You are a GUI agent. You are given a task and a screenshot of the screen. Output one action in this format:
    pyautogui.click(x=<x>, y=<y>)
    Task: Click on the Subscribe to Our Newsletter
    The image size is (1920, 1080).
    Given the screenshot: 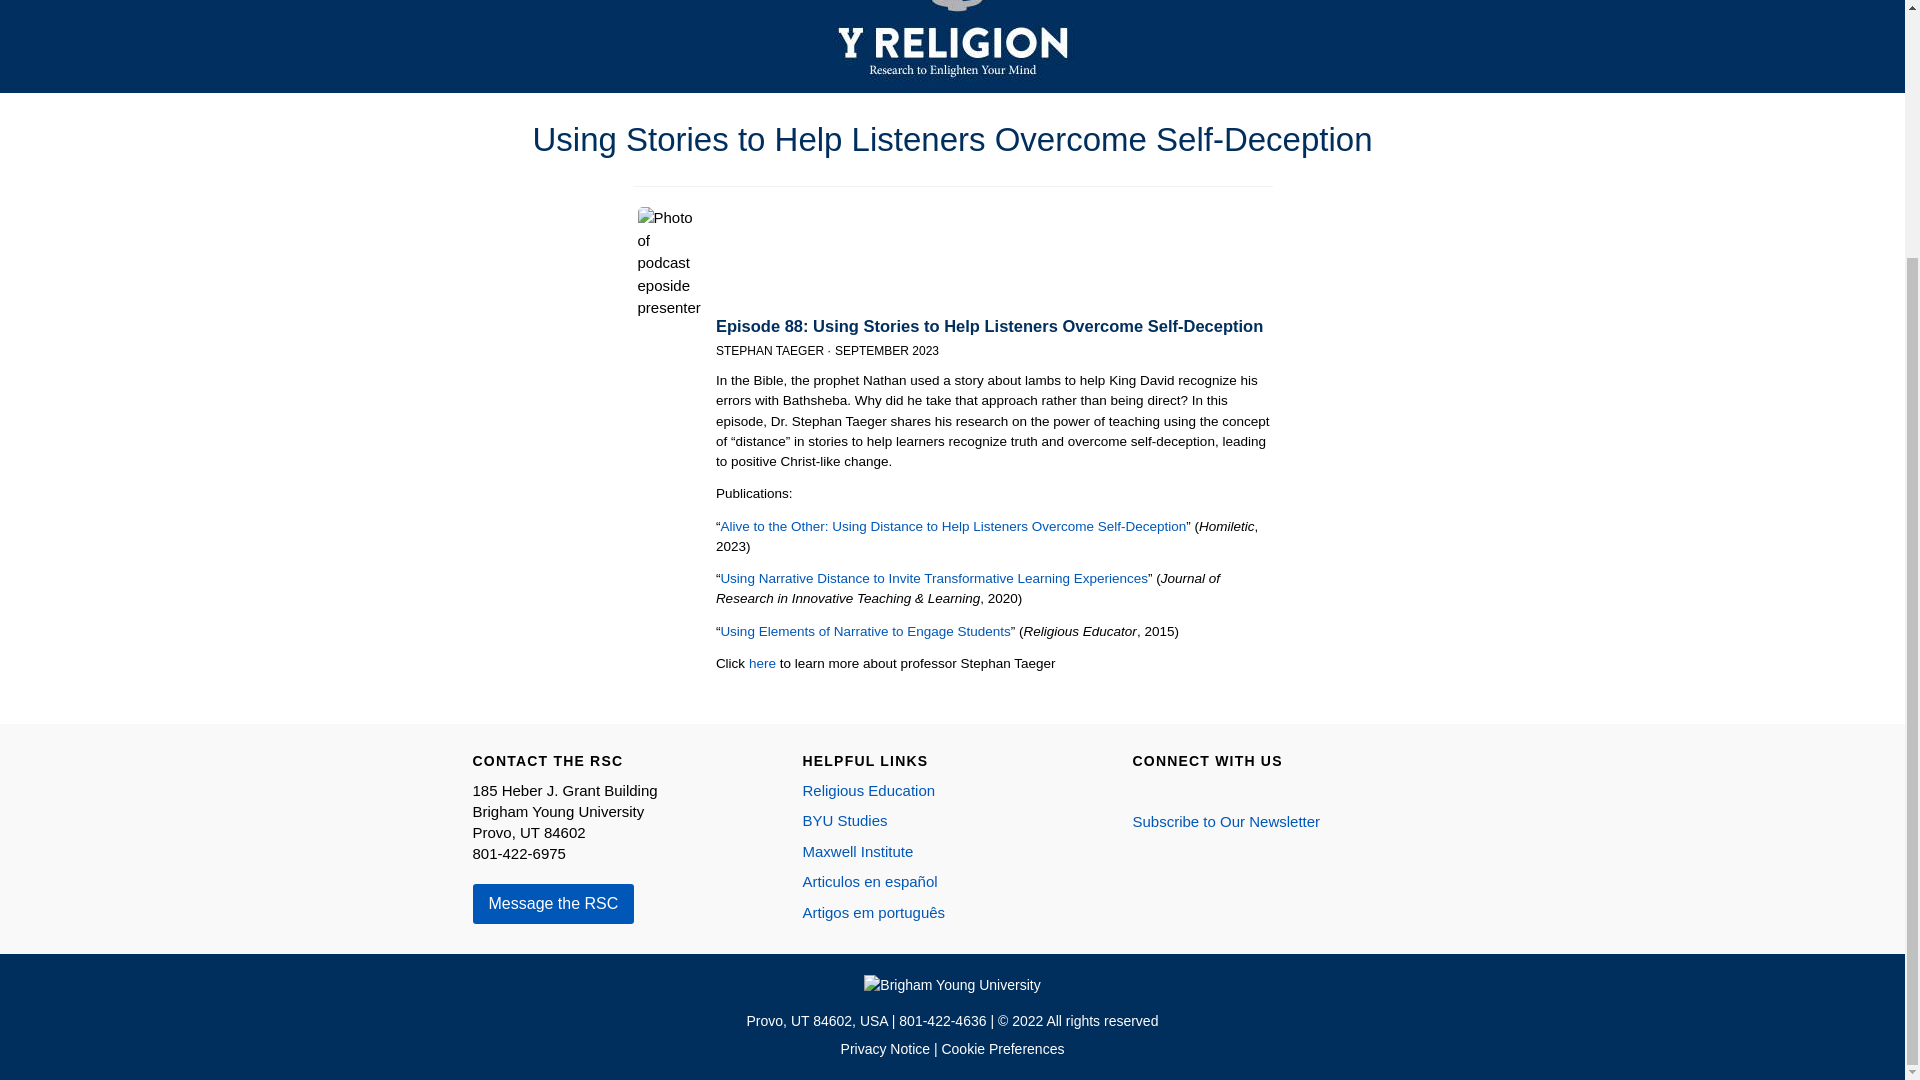 What is the action you would take?
    pyautogui.click(x=1226, y=822)
    